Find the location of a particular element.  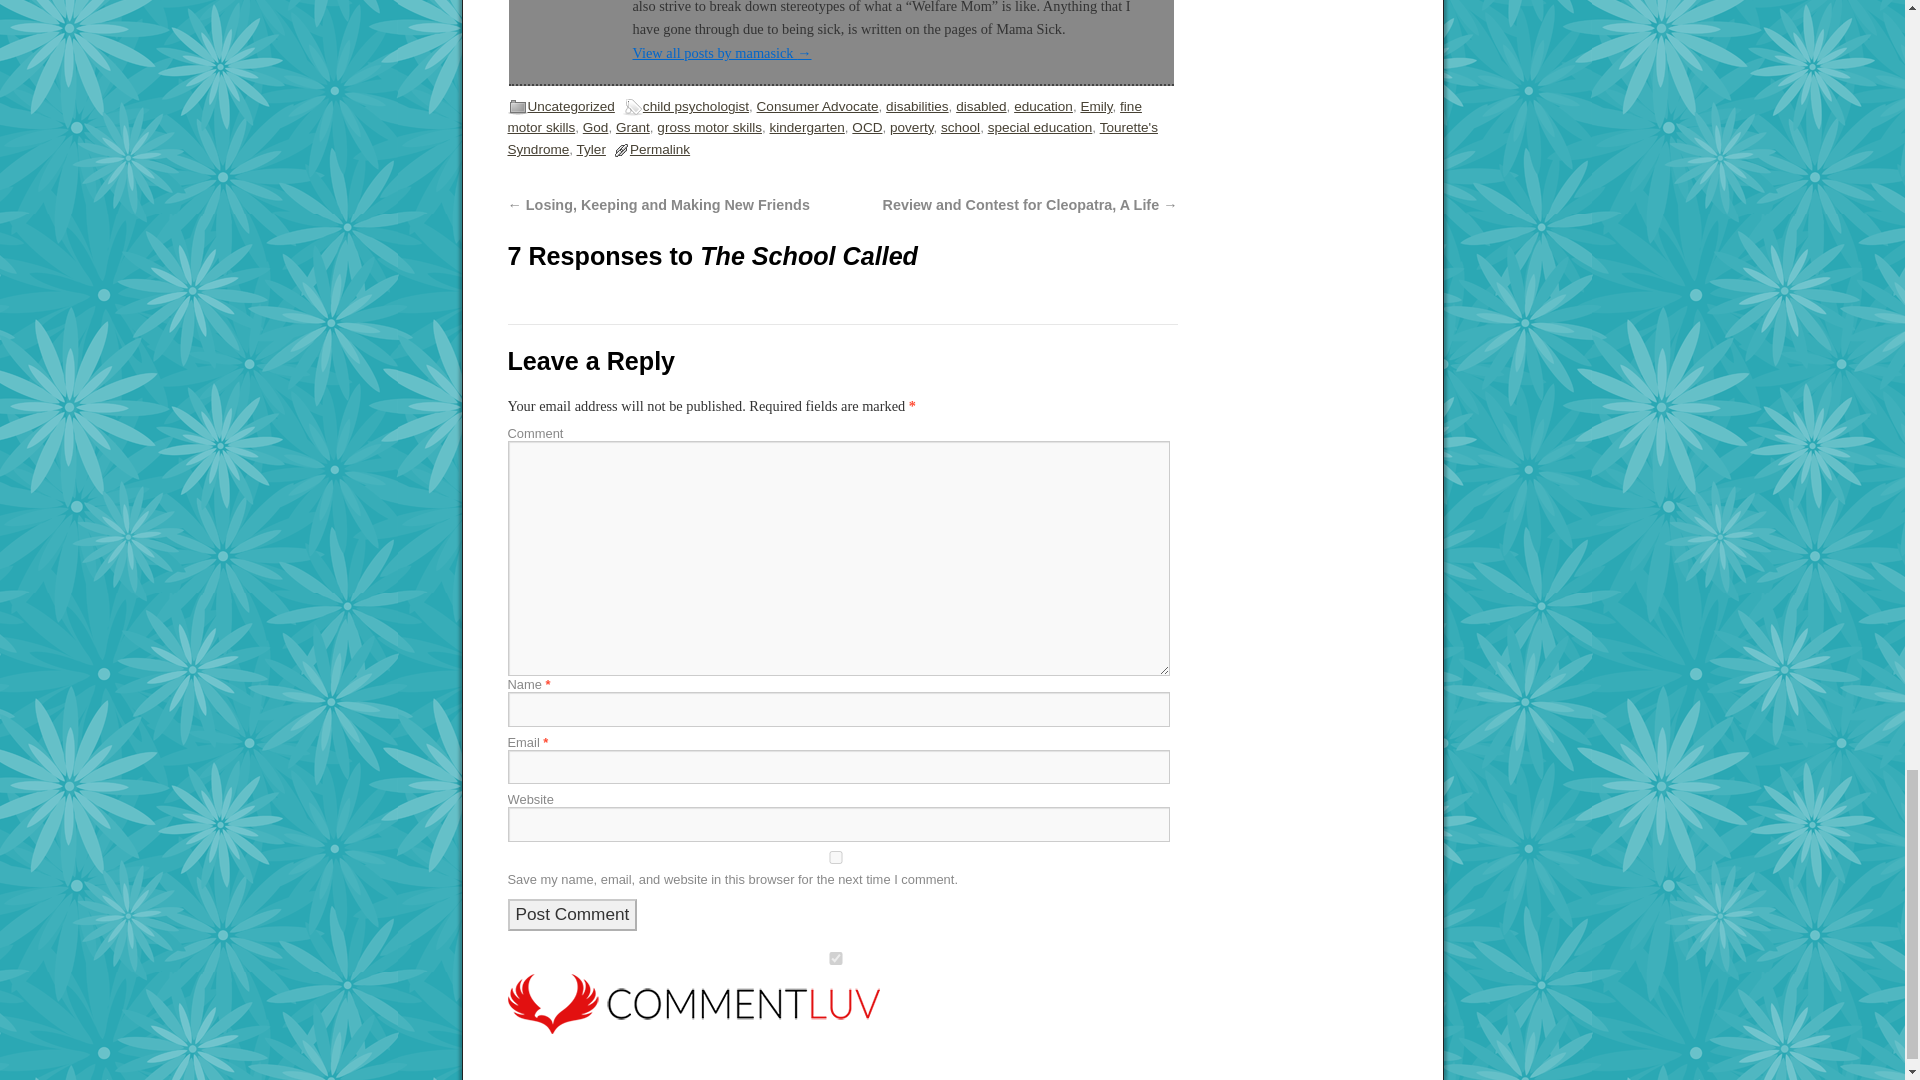

education is located at coordinates (1043, 106).